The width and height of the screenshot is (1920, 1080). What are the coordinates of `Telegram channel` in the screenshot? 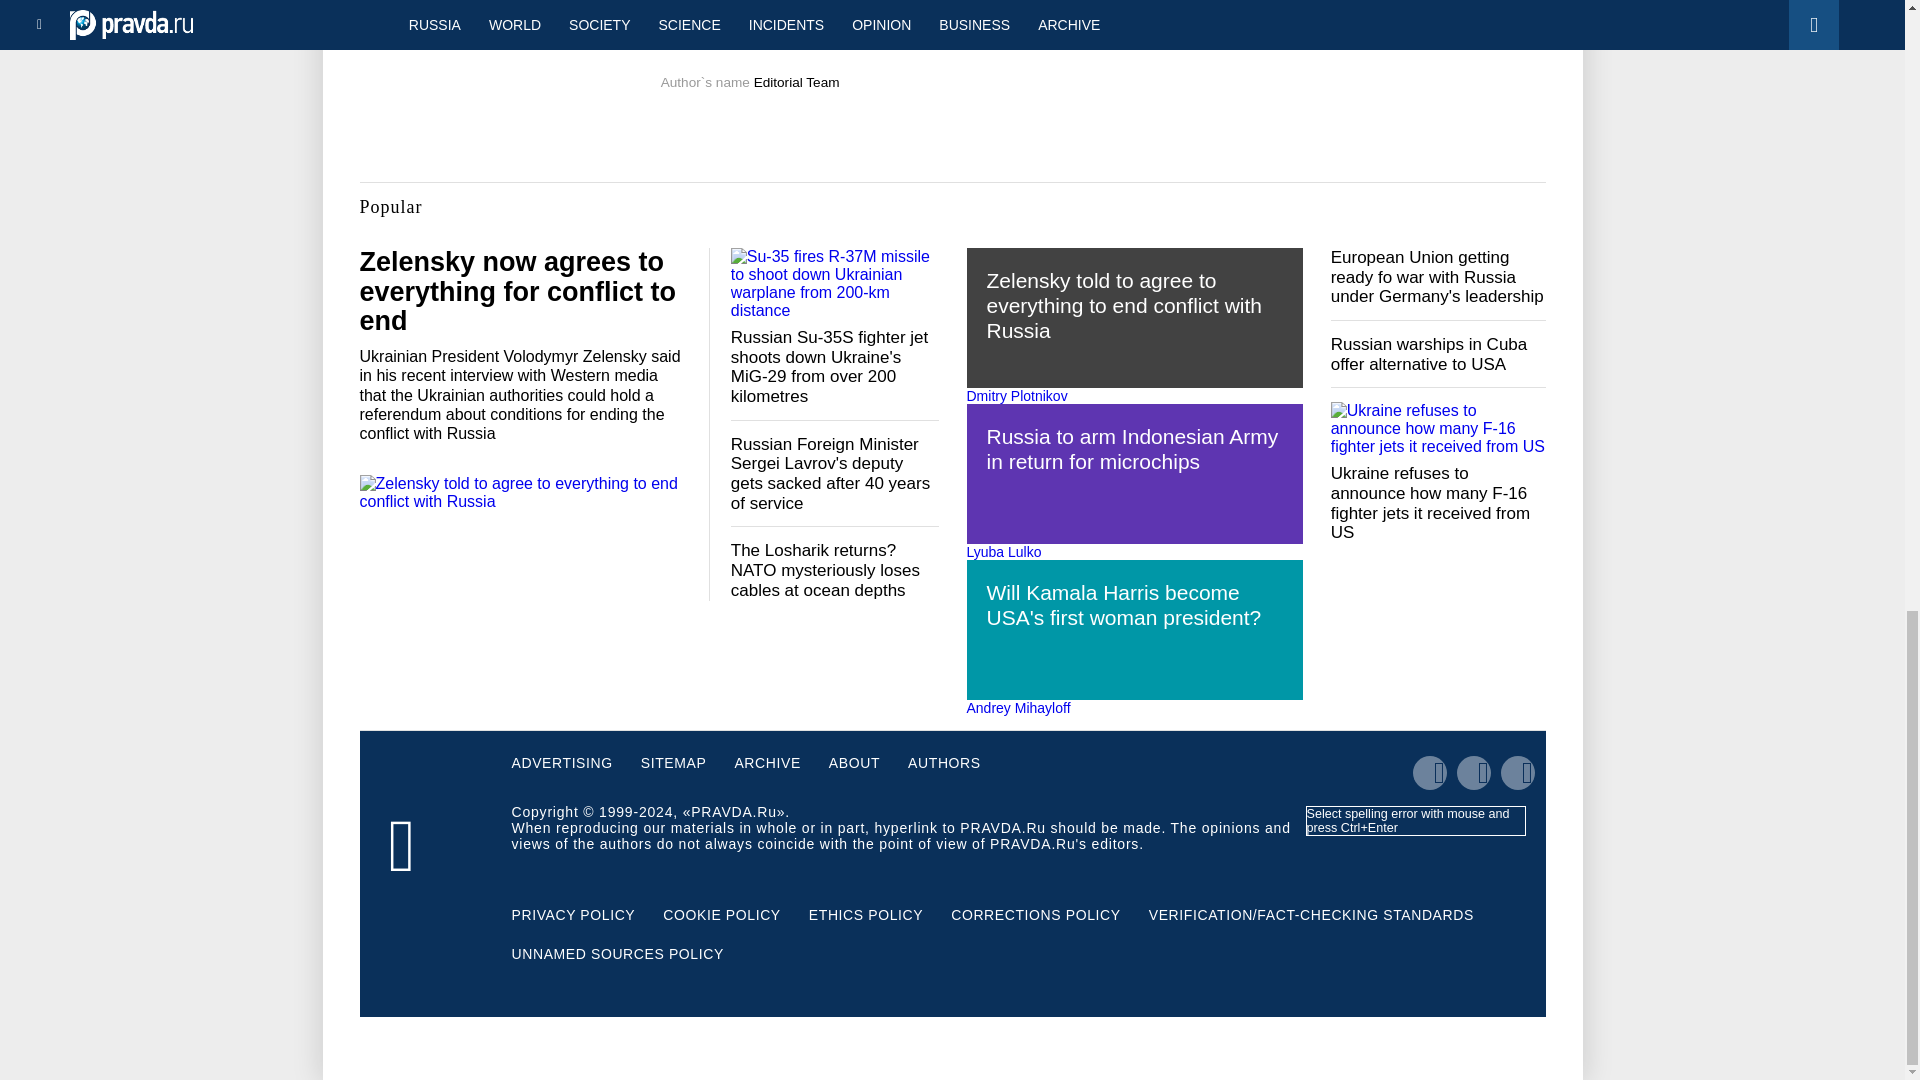 It's located at (860, 34).